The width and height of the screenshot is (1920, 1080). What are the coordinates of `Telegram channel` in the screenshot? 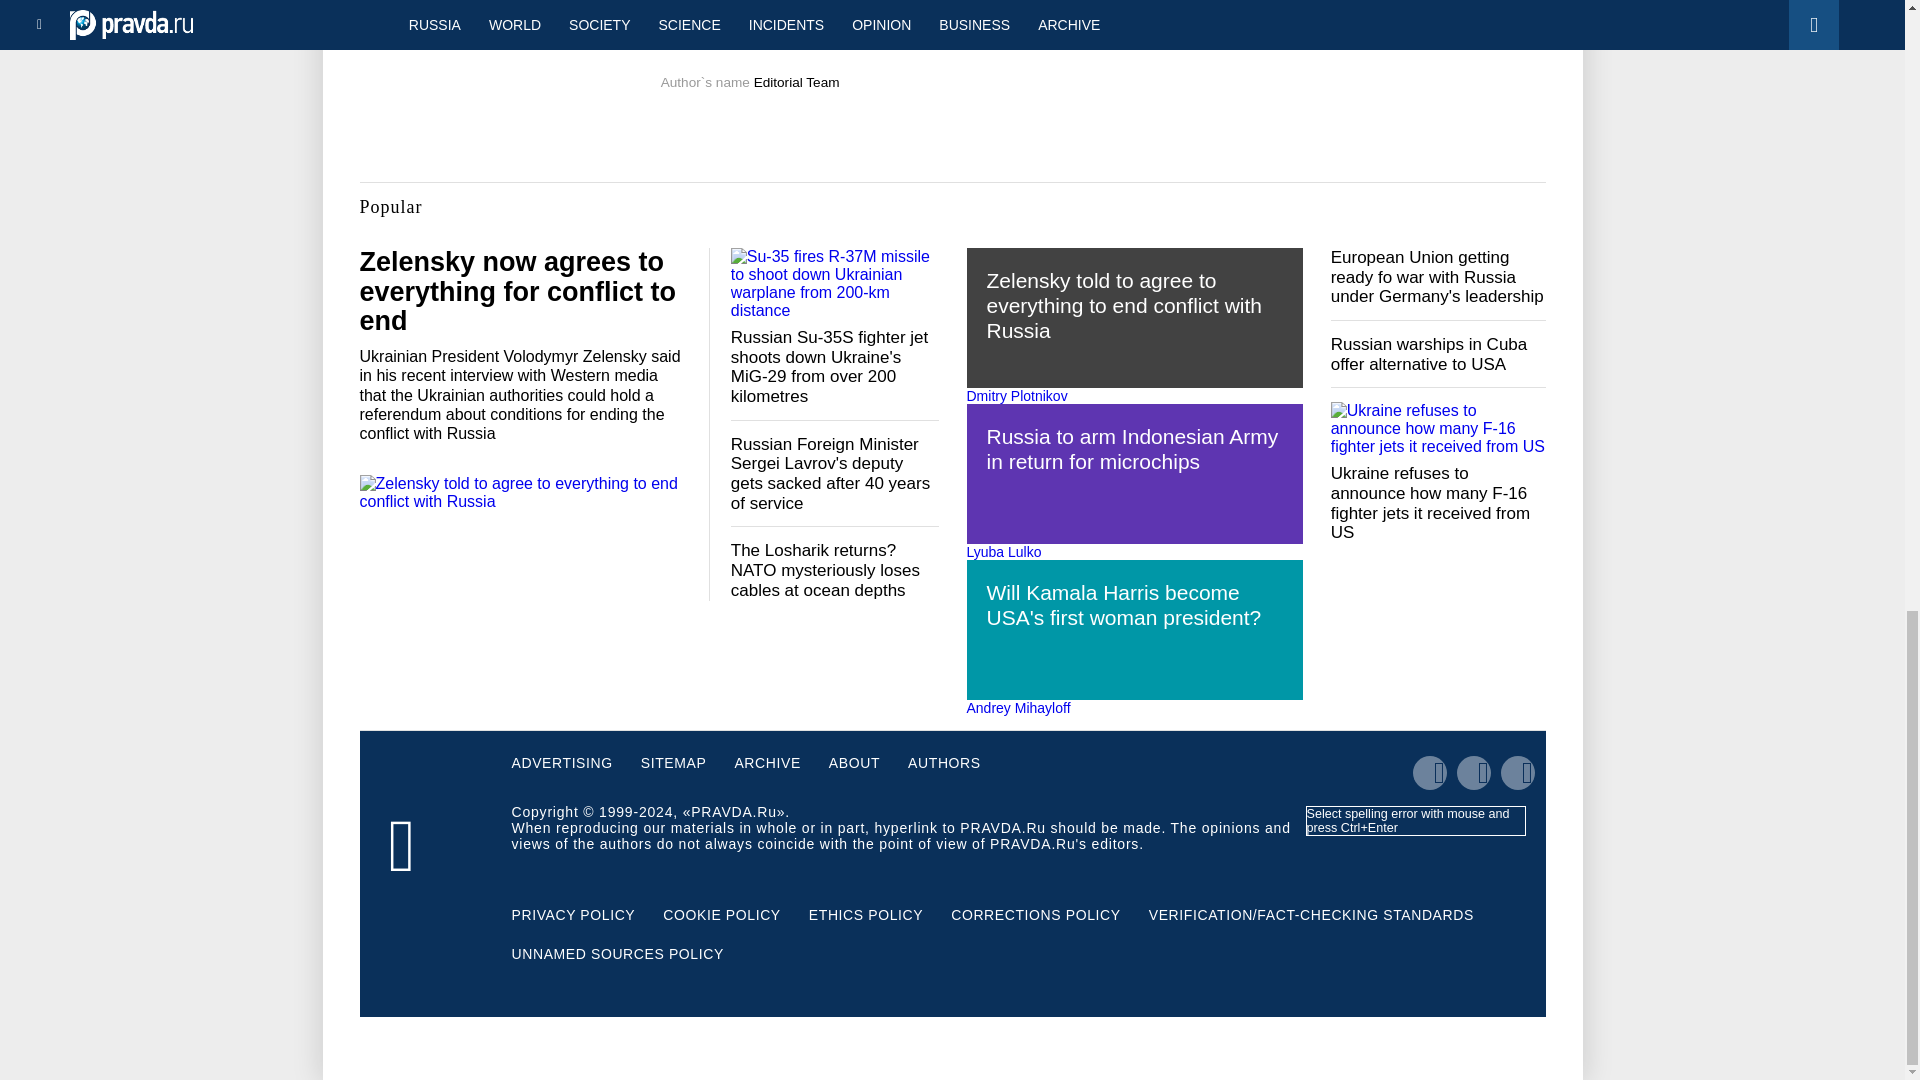 It's located at (860, 34).